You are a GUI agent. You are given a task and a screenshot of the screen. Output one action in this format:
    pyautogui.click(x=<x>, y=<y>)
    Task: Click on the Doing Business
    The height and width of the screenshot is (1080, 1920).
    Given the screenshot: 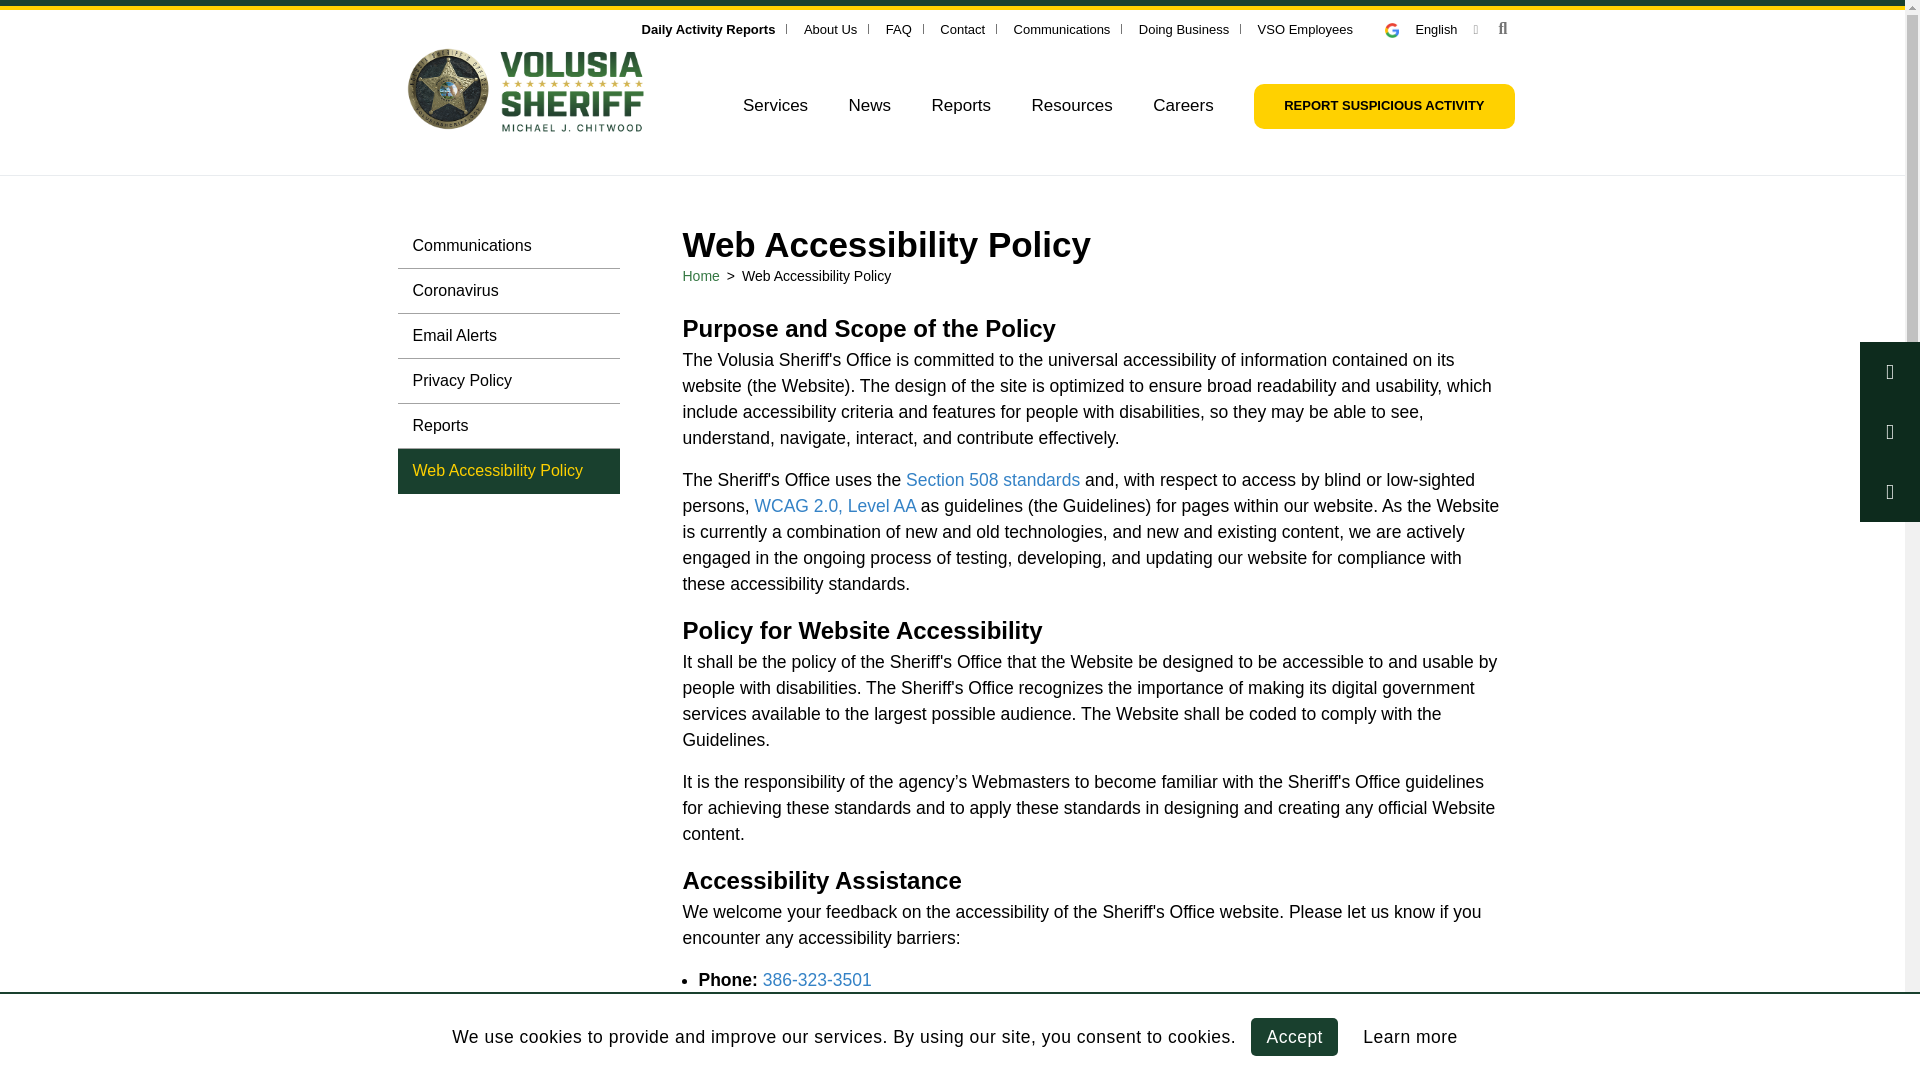 What is the action you would take?
    pyautogui.click(x=1183, y=28)
    